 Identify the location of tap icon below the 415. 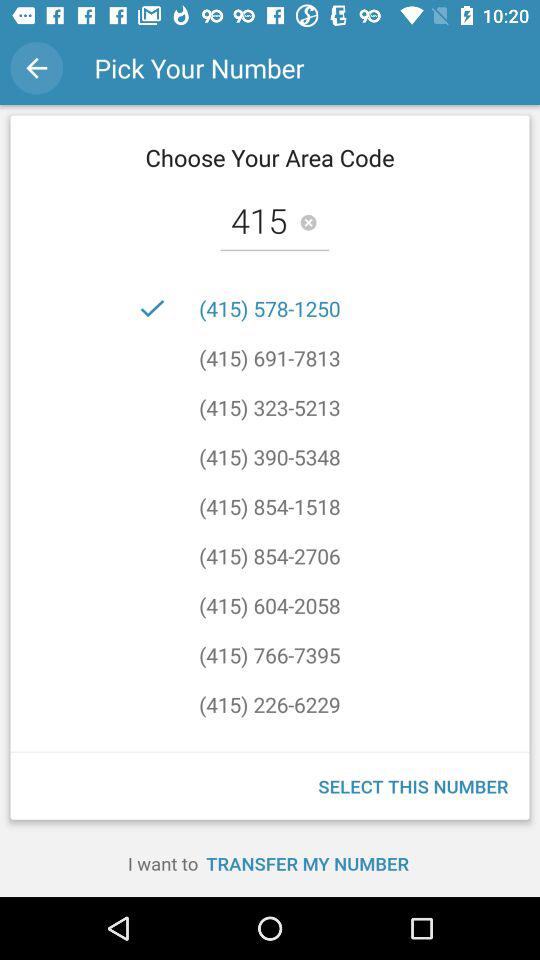
(270, 308).